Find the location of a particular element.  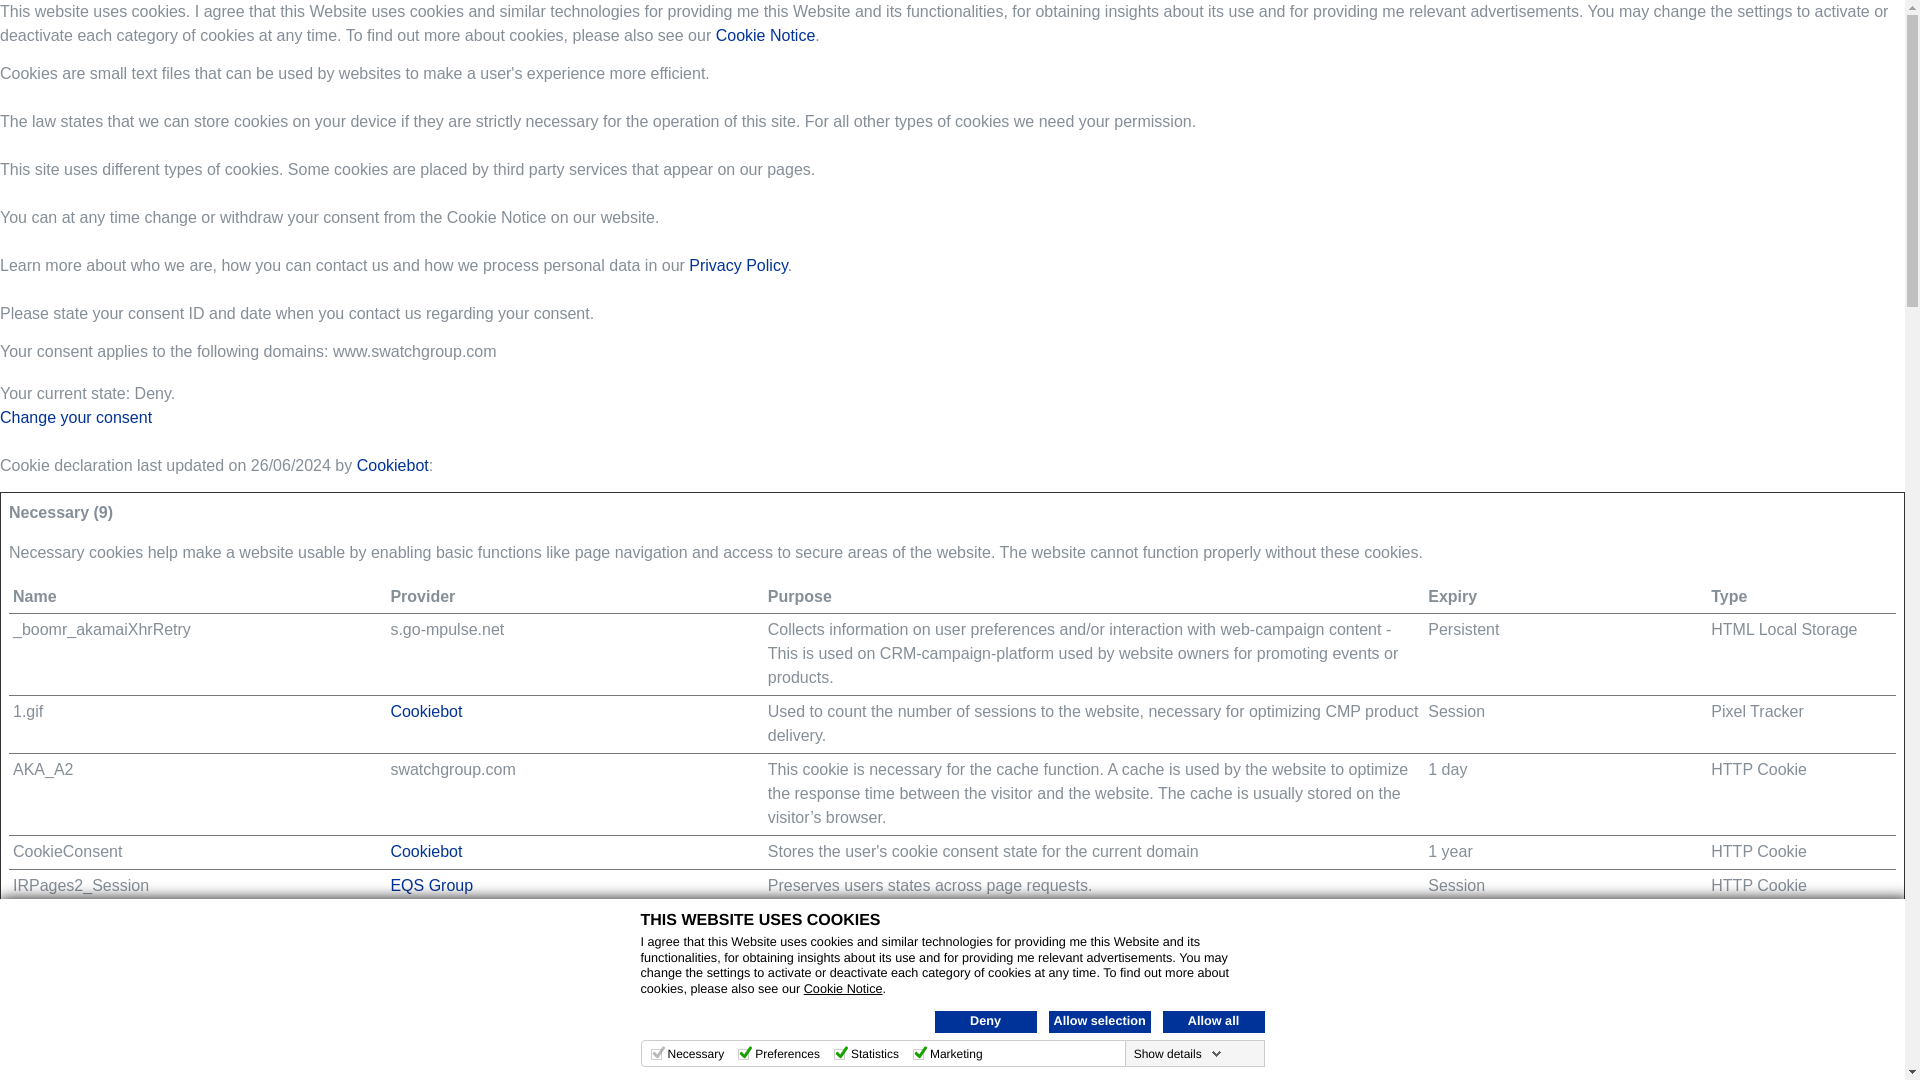

Cookiebot is located at coordinates (426, 851).